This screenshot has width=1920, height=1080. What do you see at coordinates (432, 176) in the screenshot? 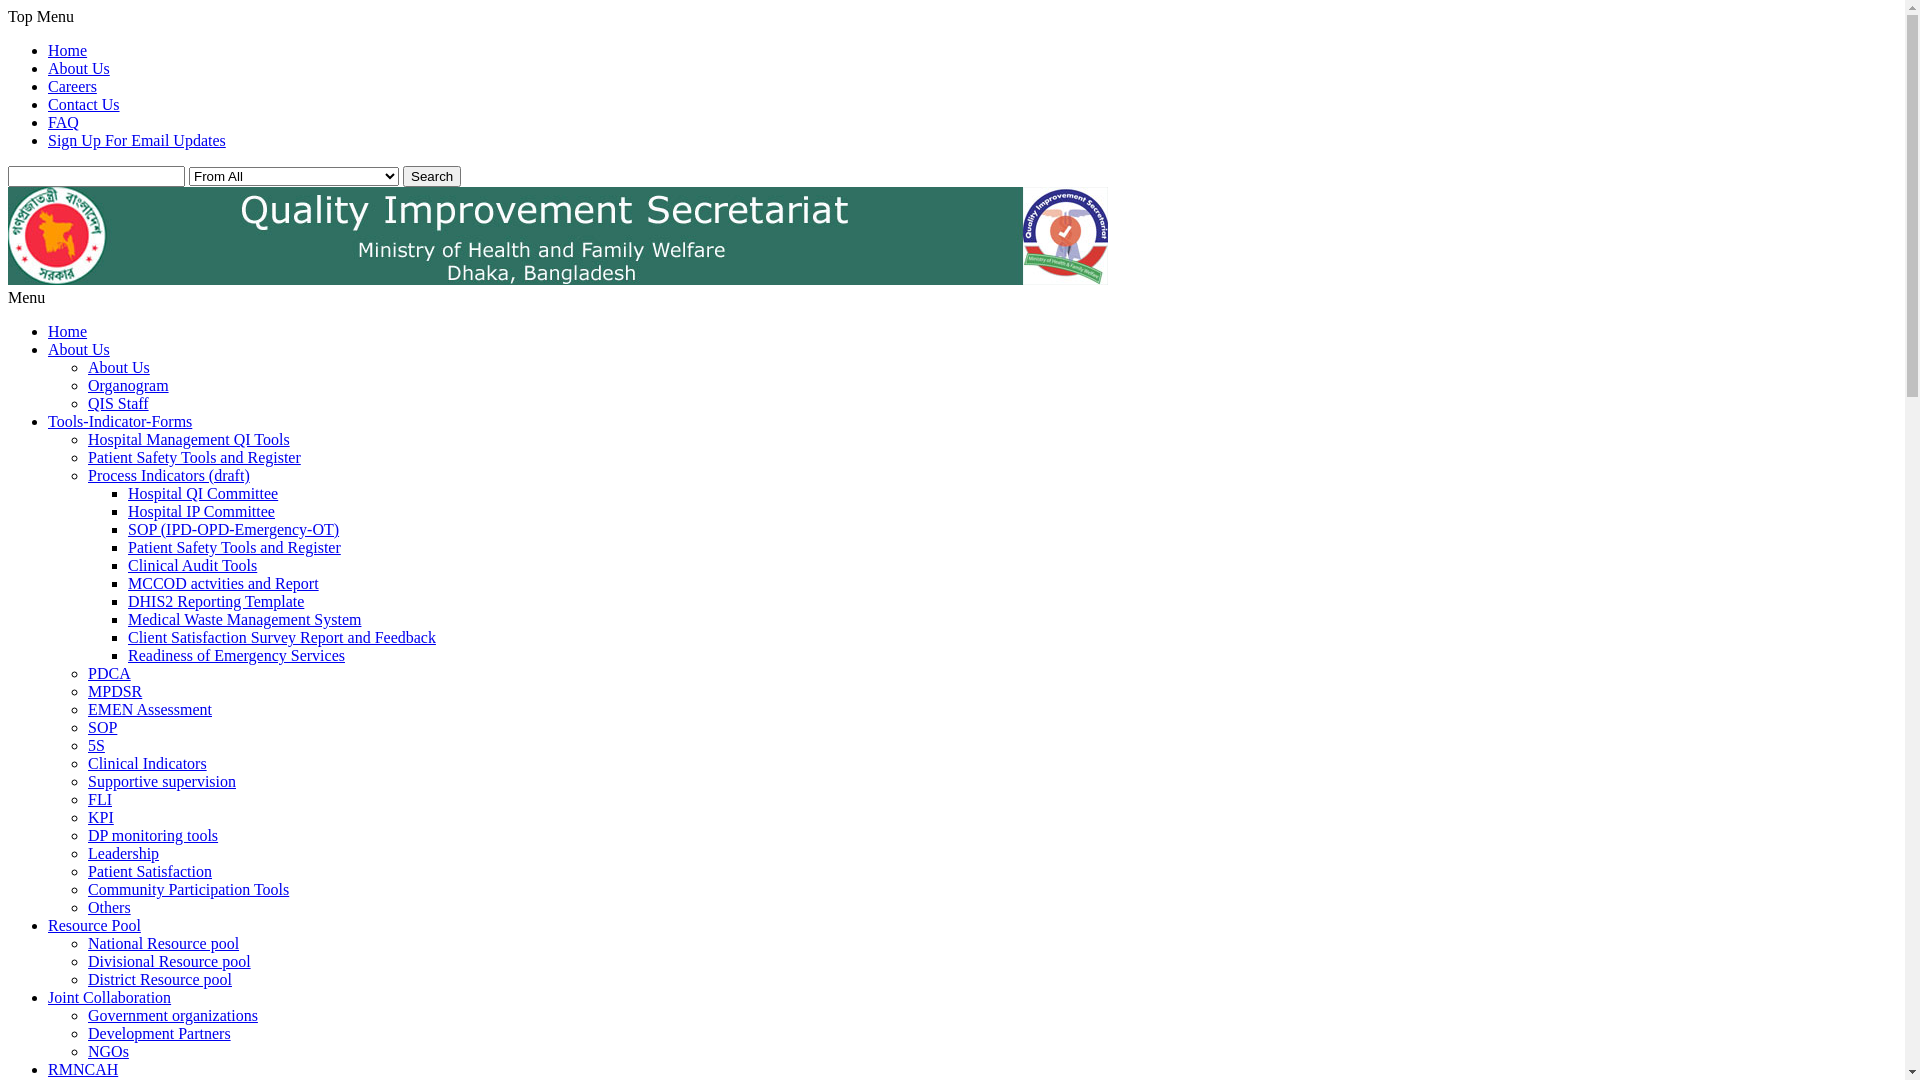
I see `Search` at bounding box center [432, 176].